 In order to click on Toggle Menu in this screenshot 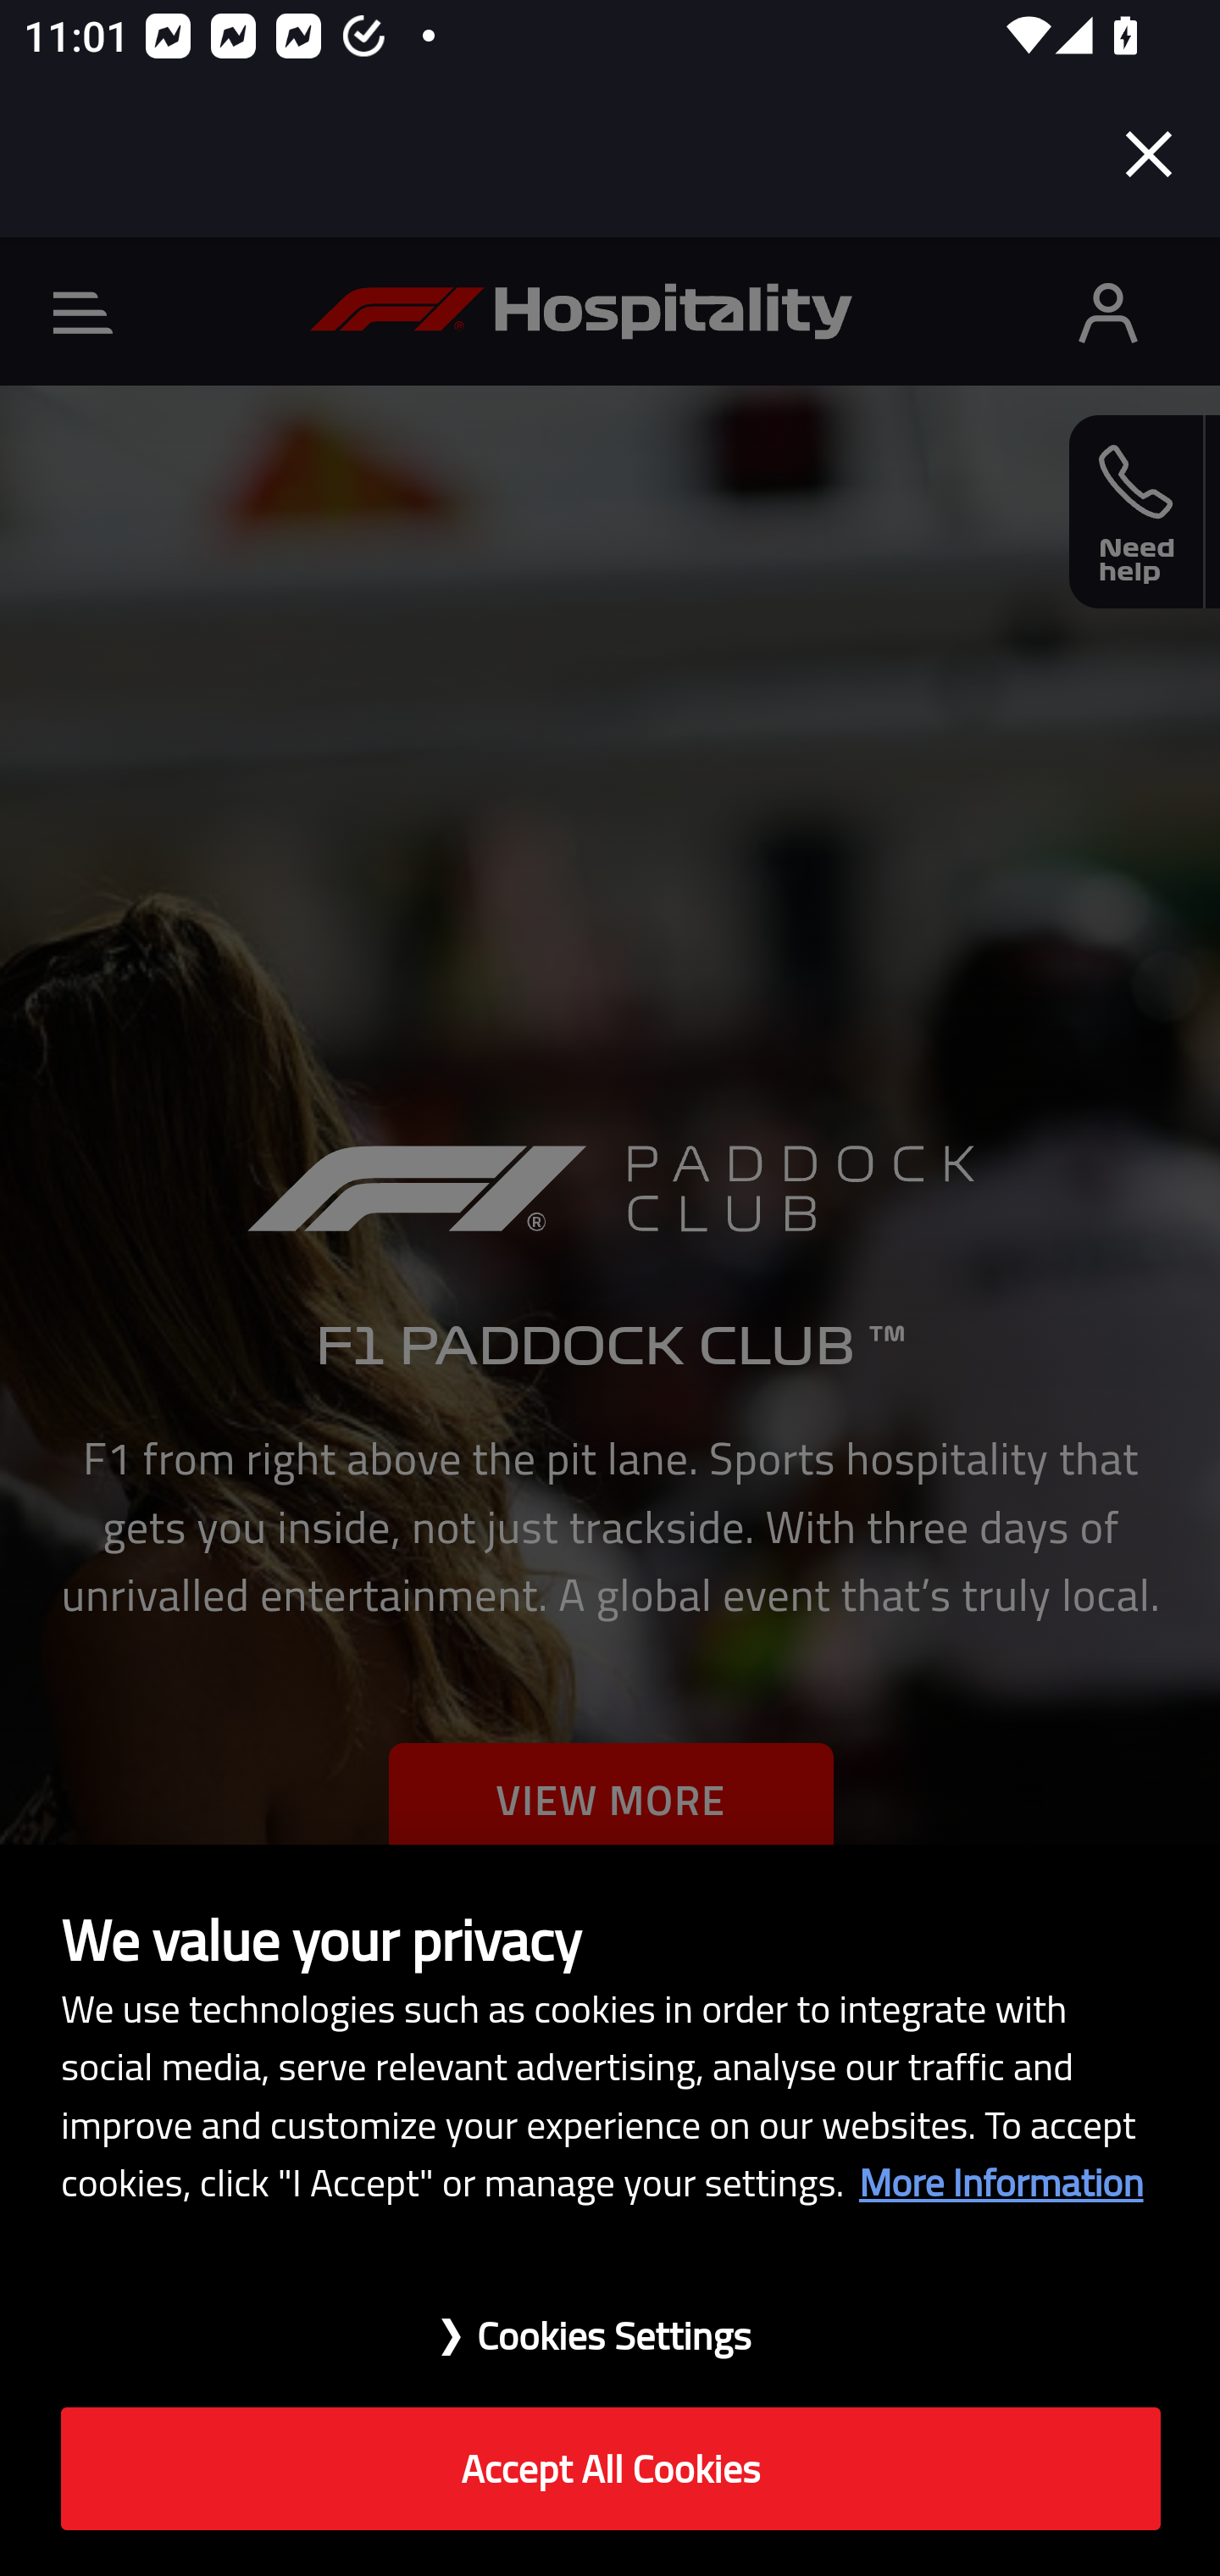, I will do `click(84, 313)`.